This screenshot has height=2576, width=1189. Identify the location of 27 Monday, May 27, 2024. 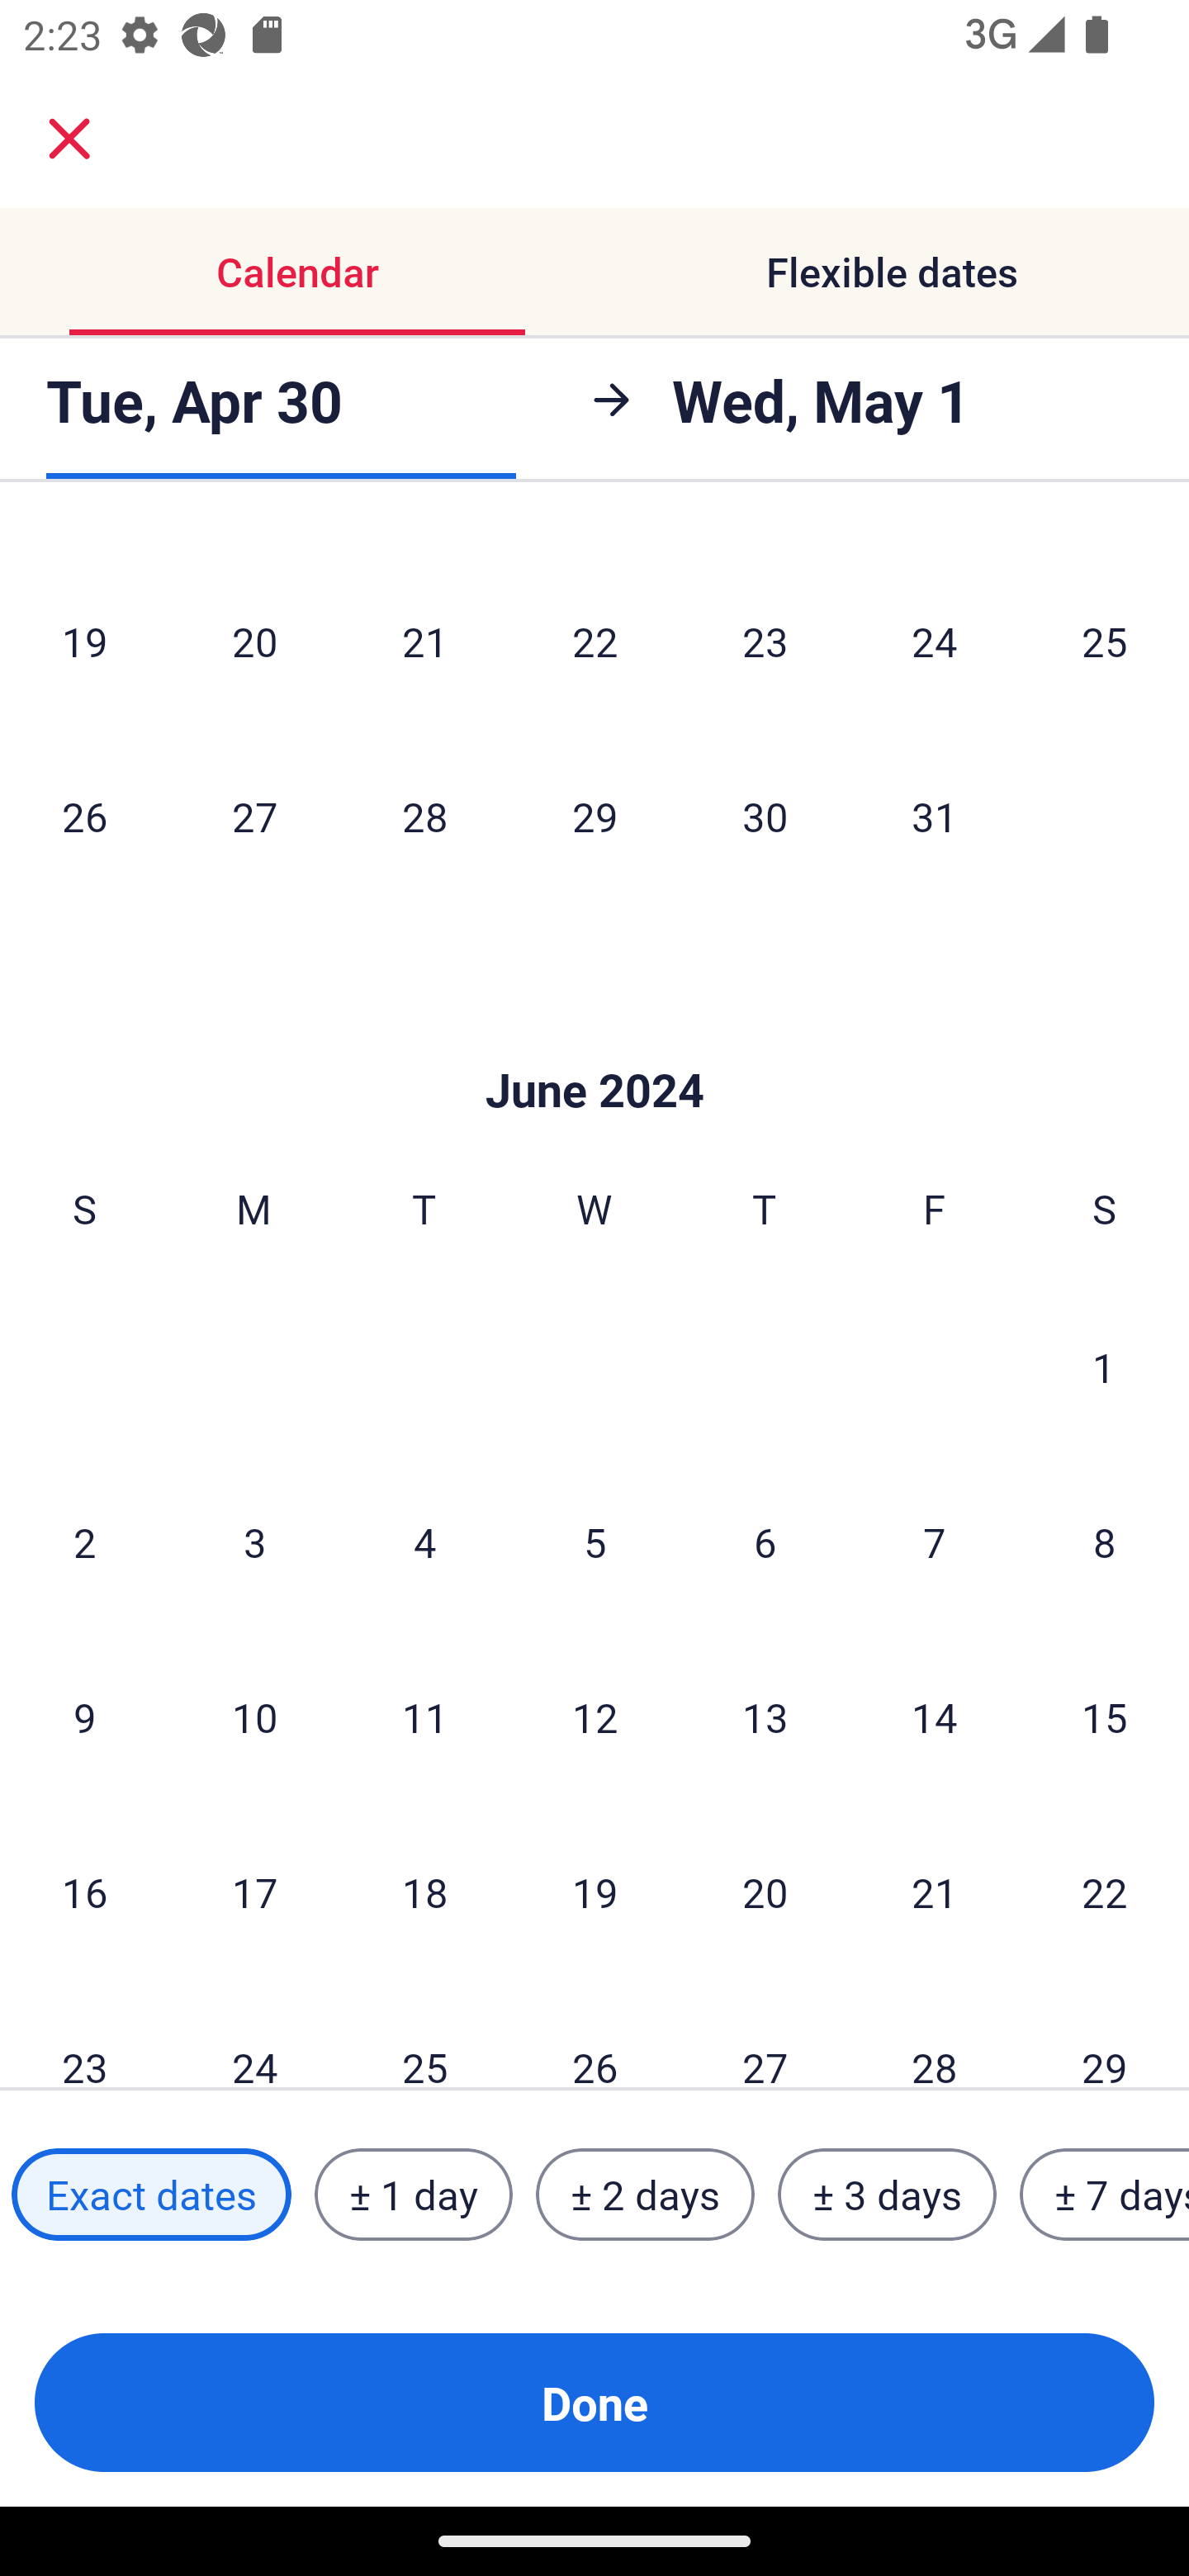
(254, 817).